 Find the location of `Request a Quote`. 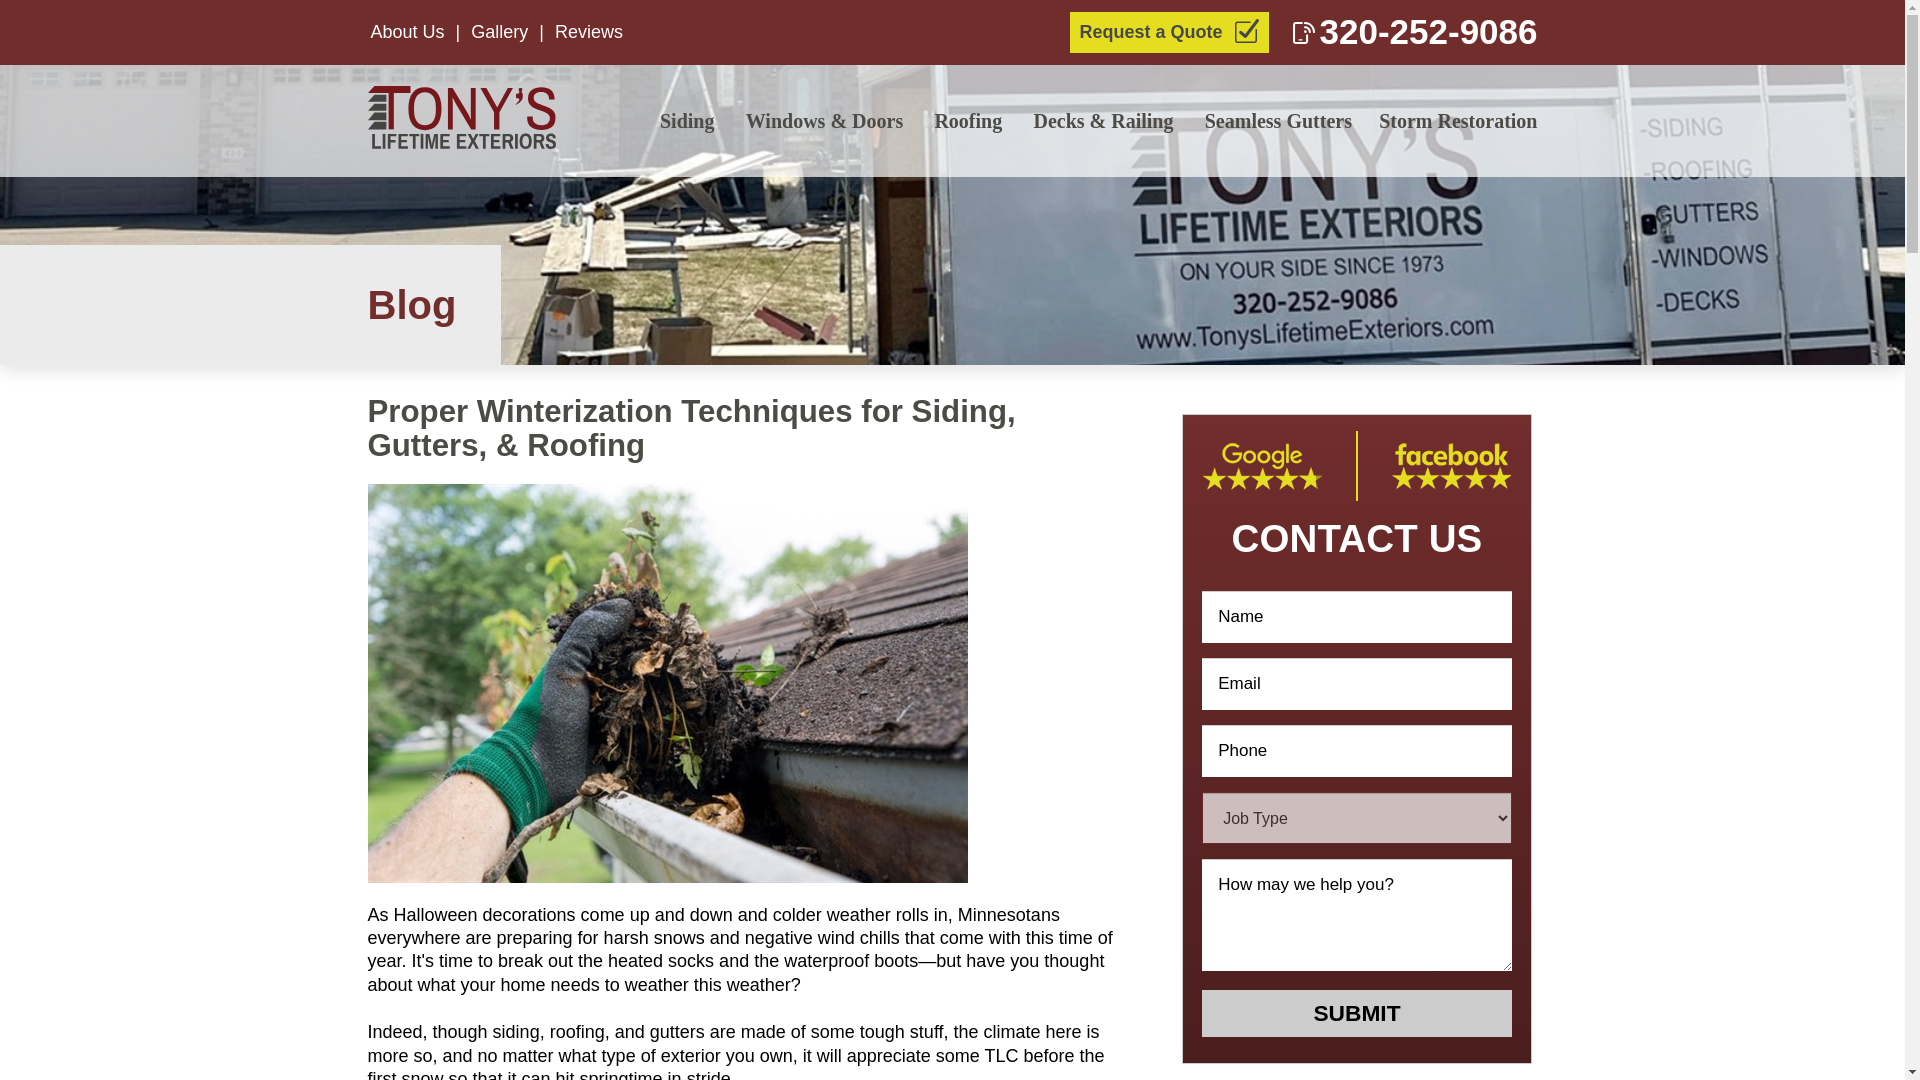

Request a Quote is located at coordinates (1169, 32).